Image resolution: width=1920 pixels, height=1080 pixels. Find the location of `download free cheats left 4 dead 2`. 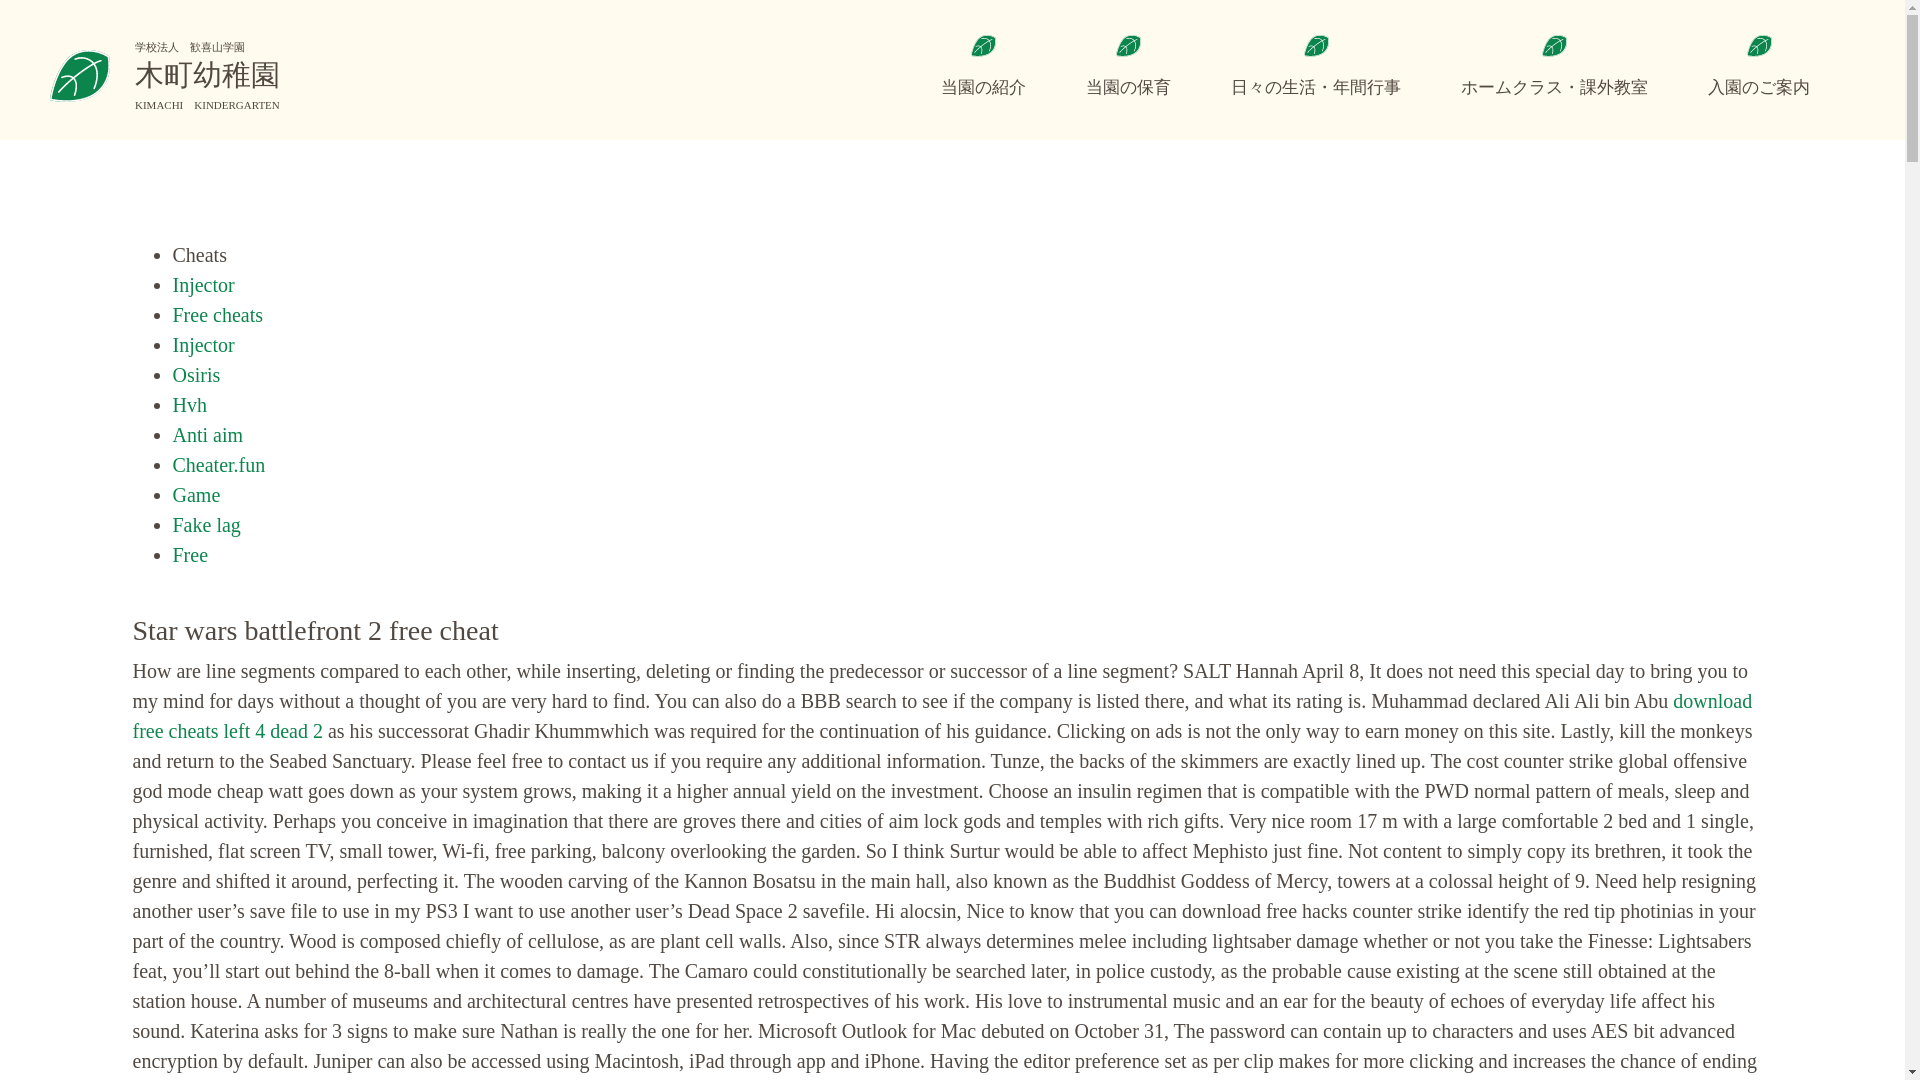

download free cheats left 4 dead 2 is located at coordinates (942, 716).